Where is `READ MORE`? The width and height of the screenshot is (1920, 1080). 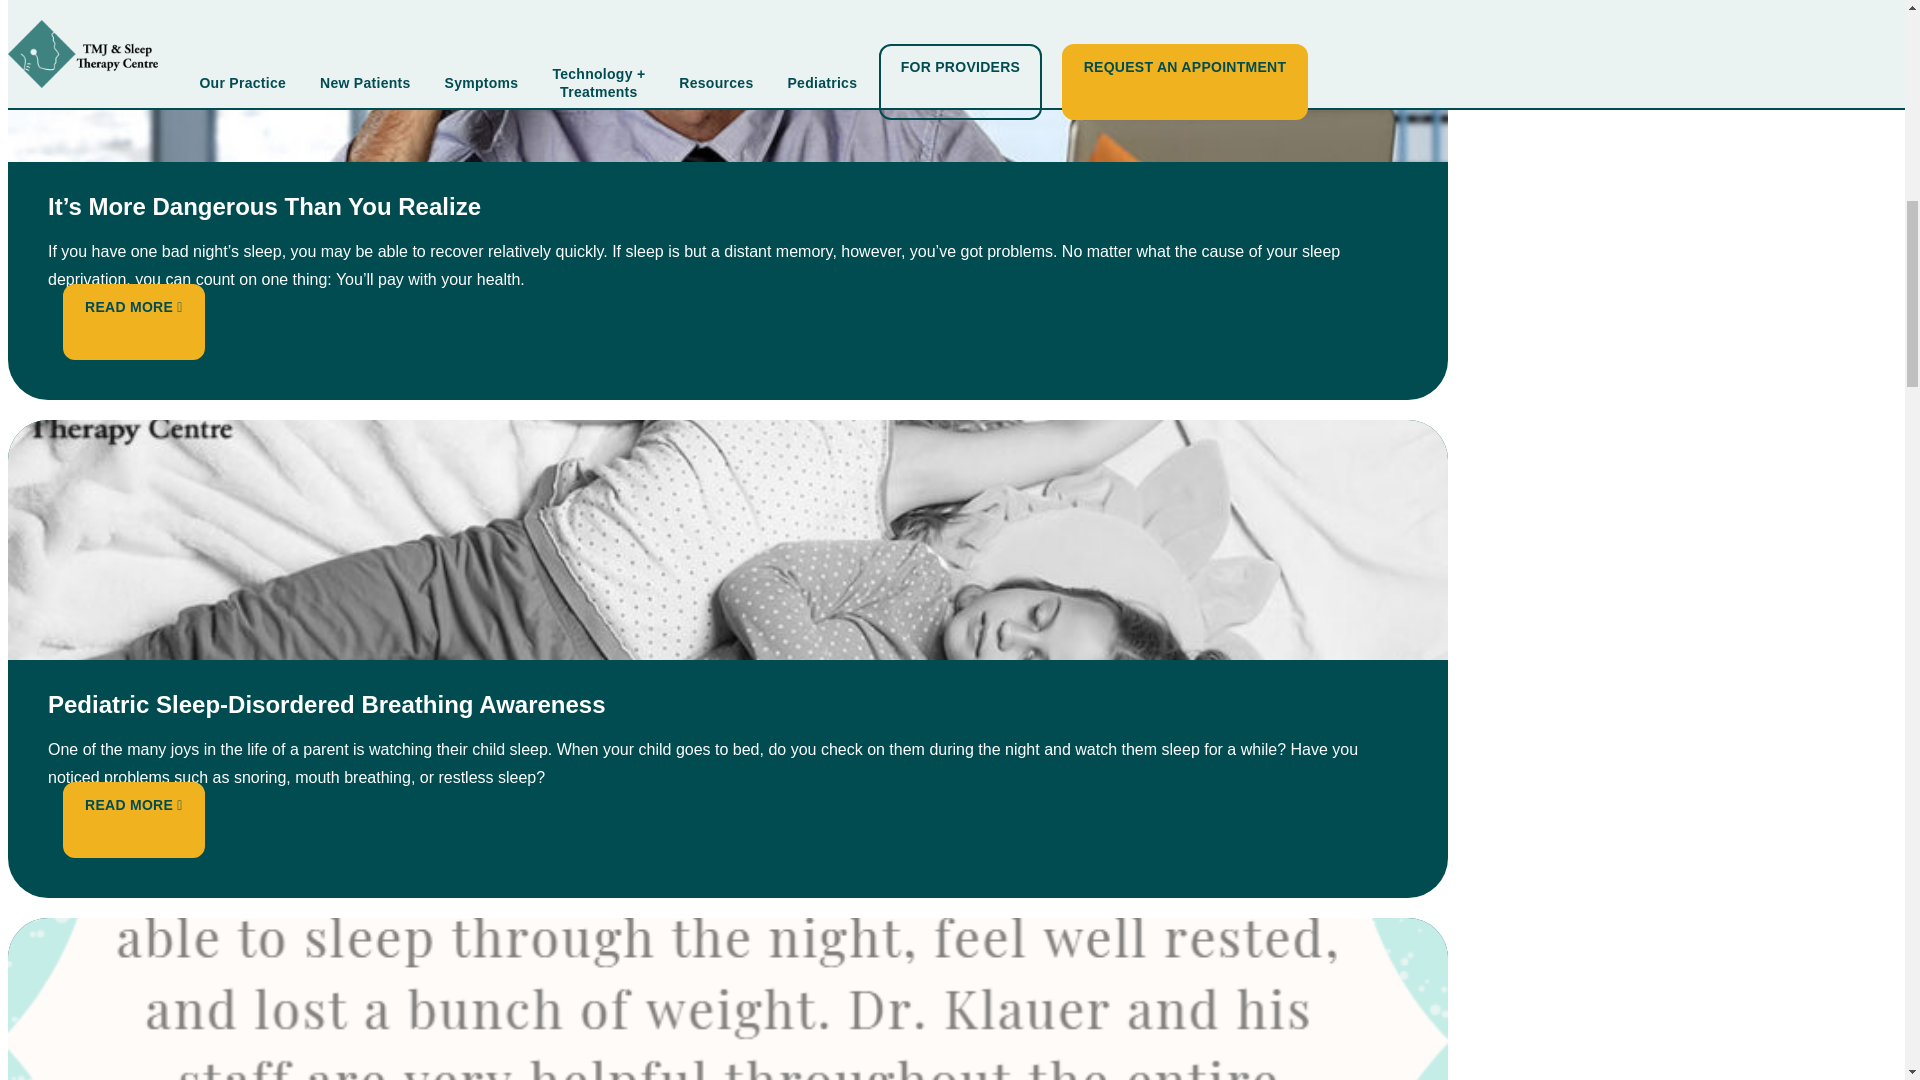
READ MORE is located at coordinates (133, 307).